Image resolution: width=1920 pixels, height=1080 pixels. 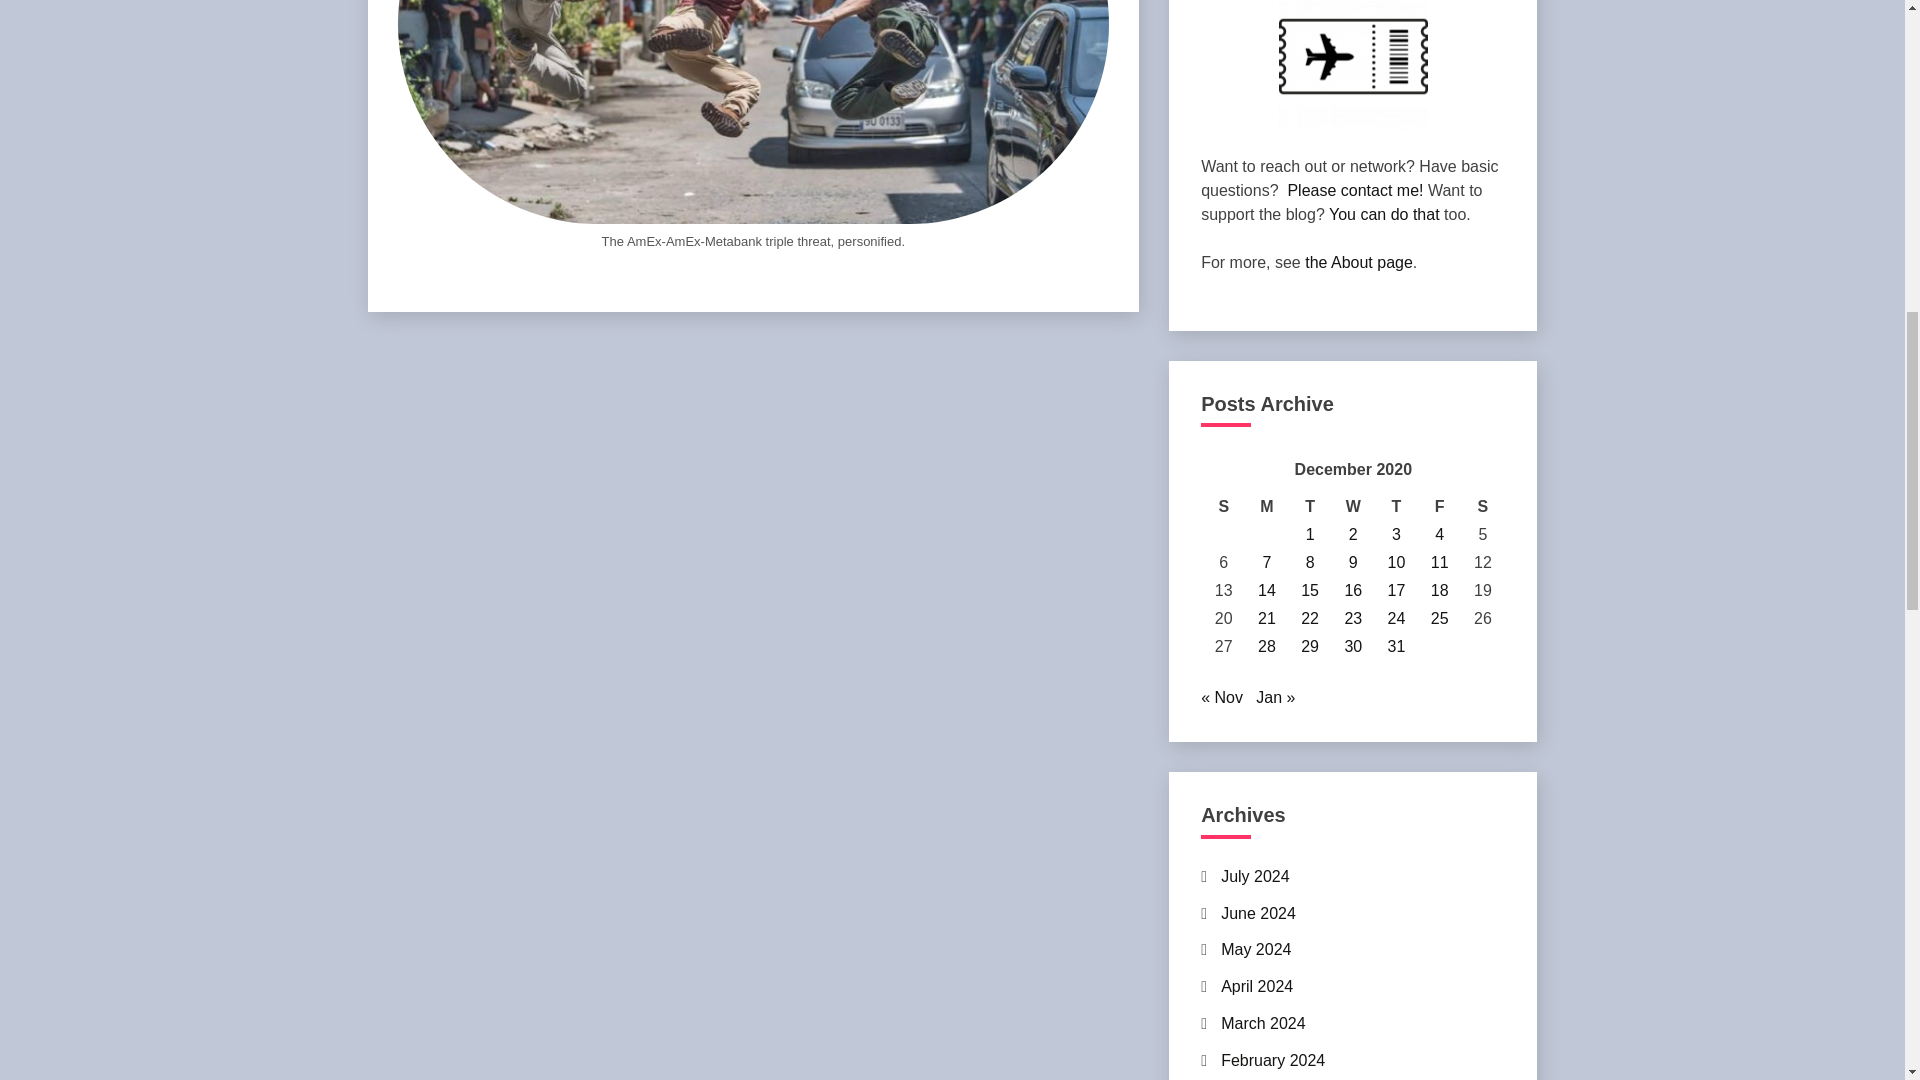 What do you see at coordinates (1353, 506) in the screenshot?
I see `Wednesday` at bounding box center [1353, 506].